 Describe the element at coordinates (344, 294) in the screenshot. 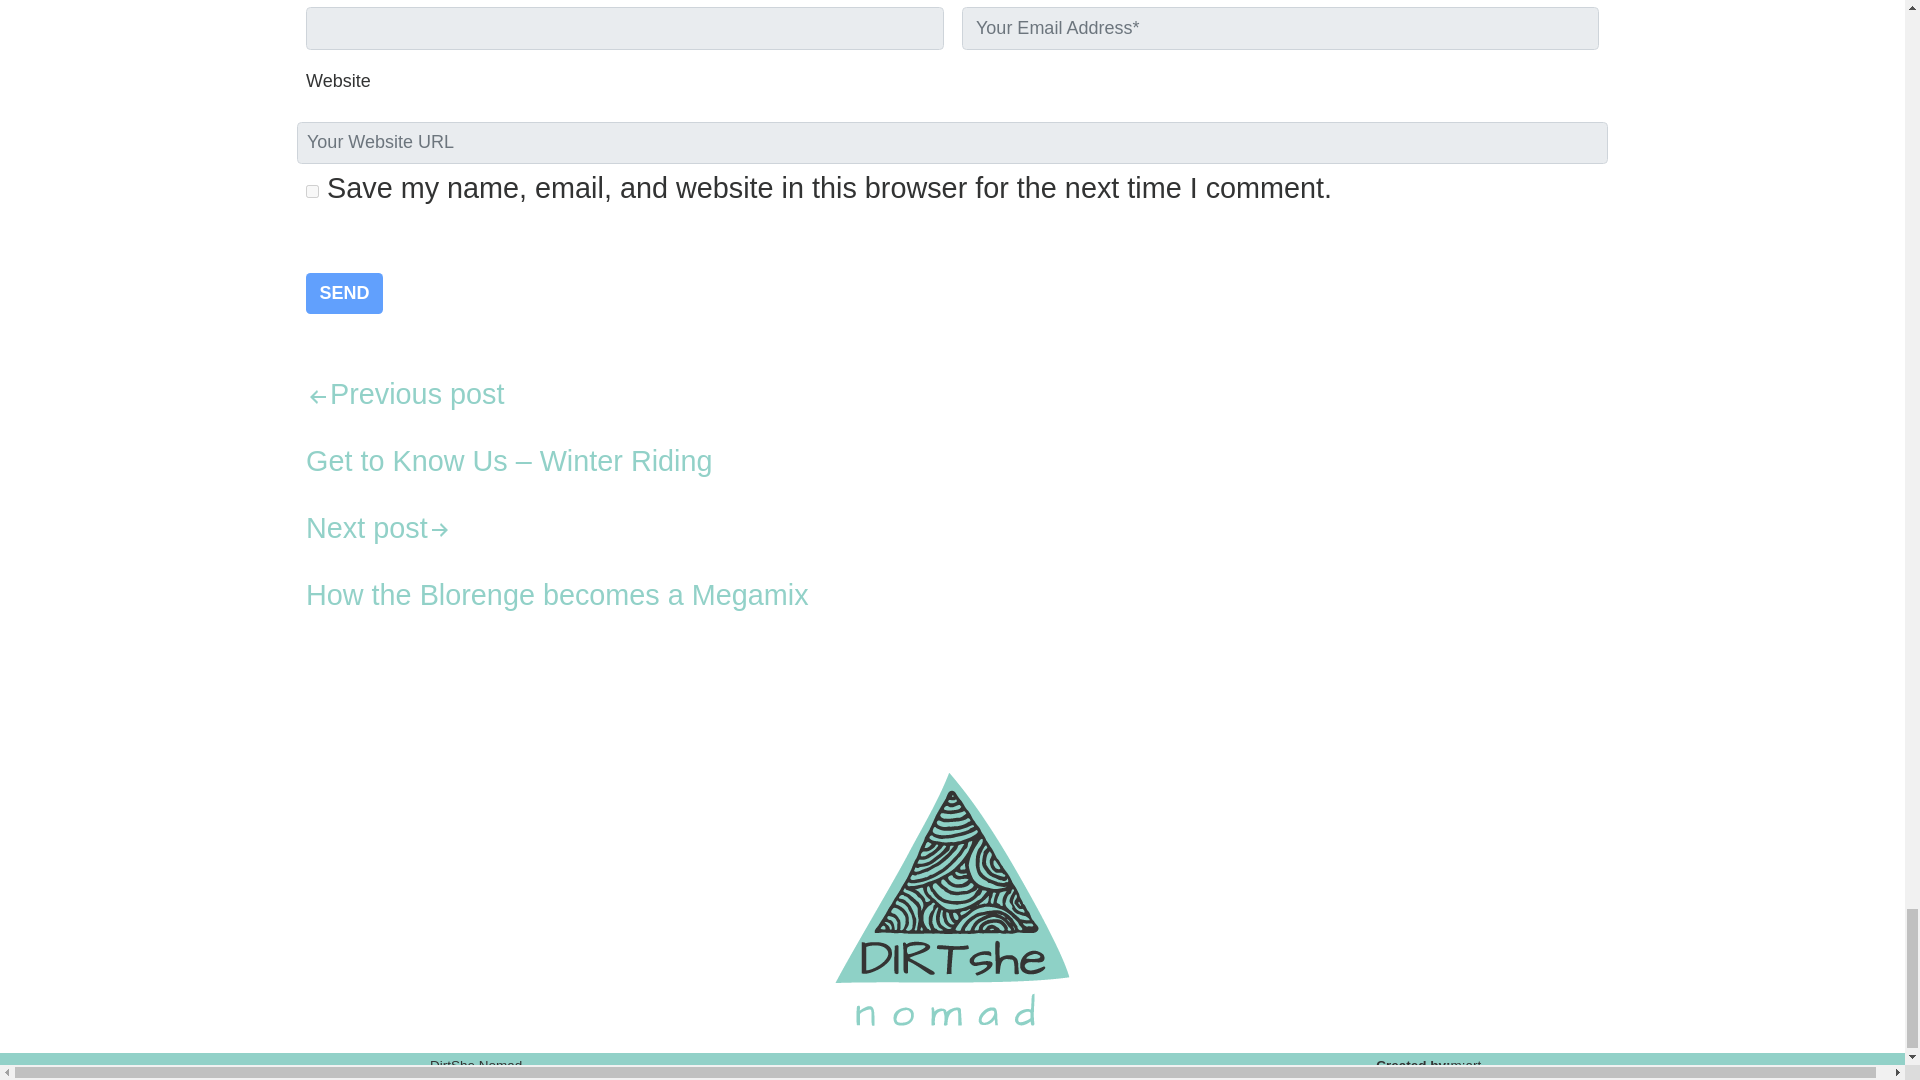

I see `Send` at that location.